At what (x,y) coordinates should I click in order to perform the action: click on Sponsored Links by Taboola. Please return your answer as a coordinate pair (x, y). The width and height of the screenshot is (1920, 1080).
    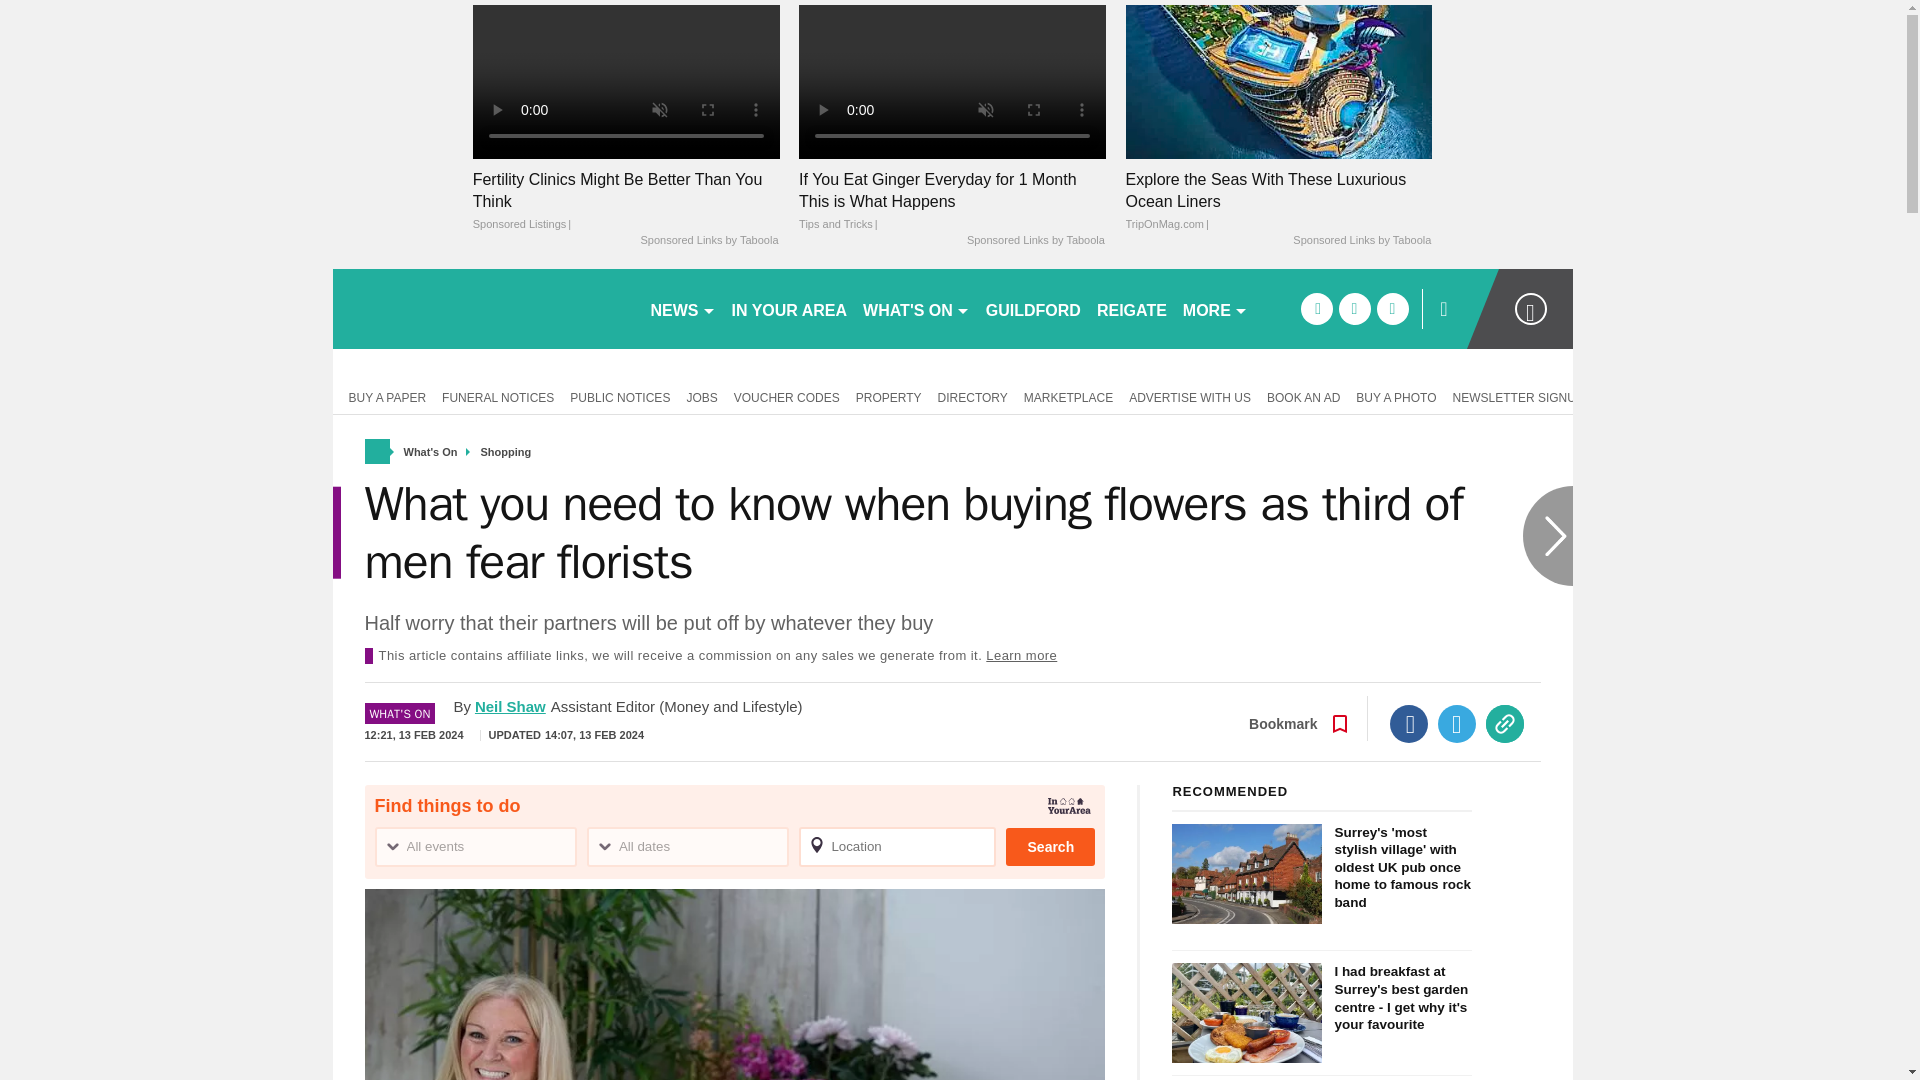
    Looking at the image, I should click on (708, 241).